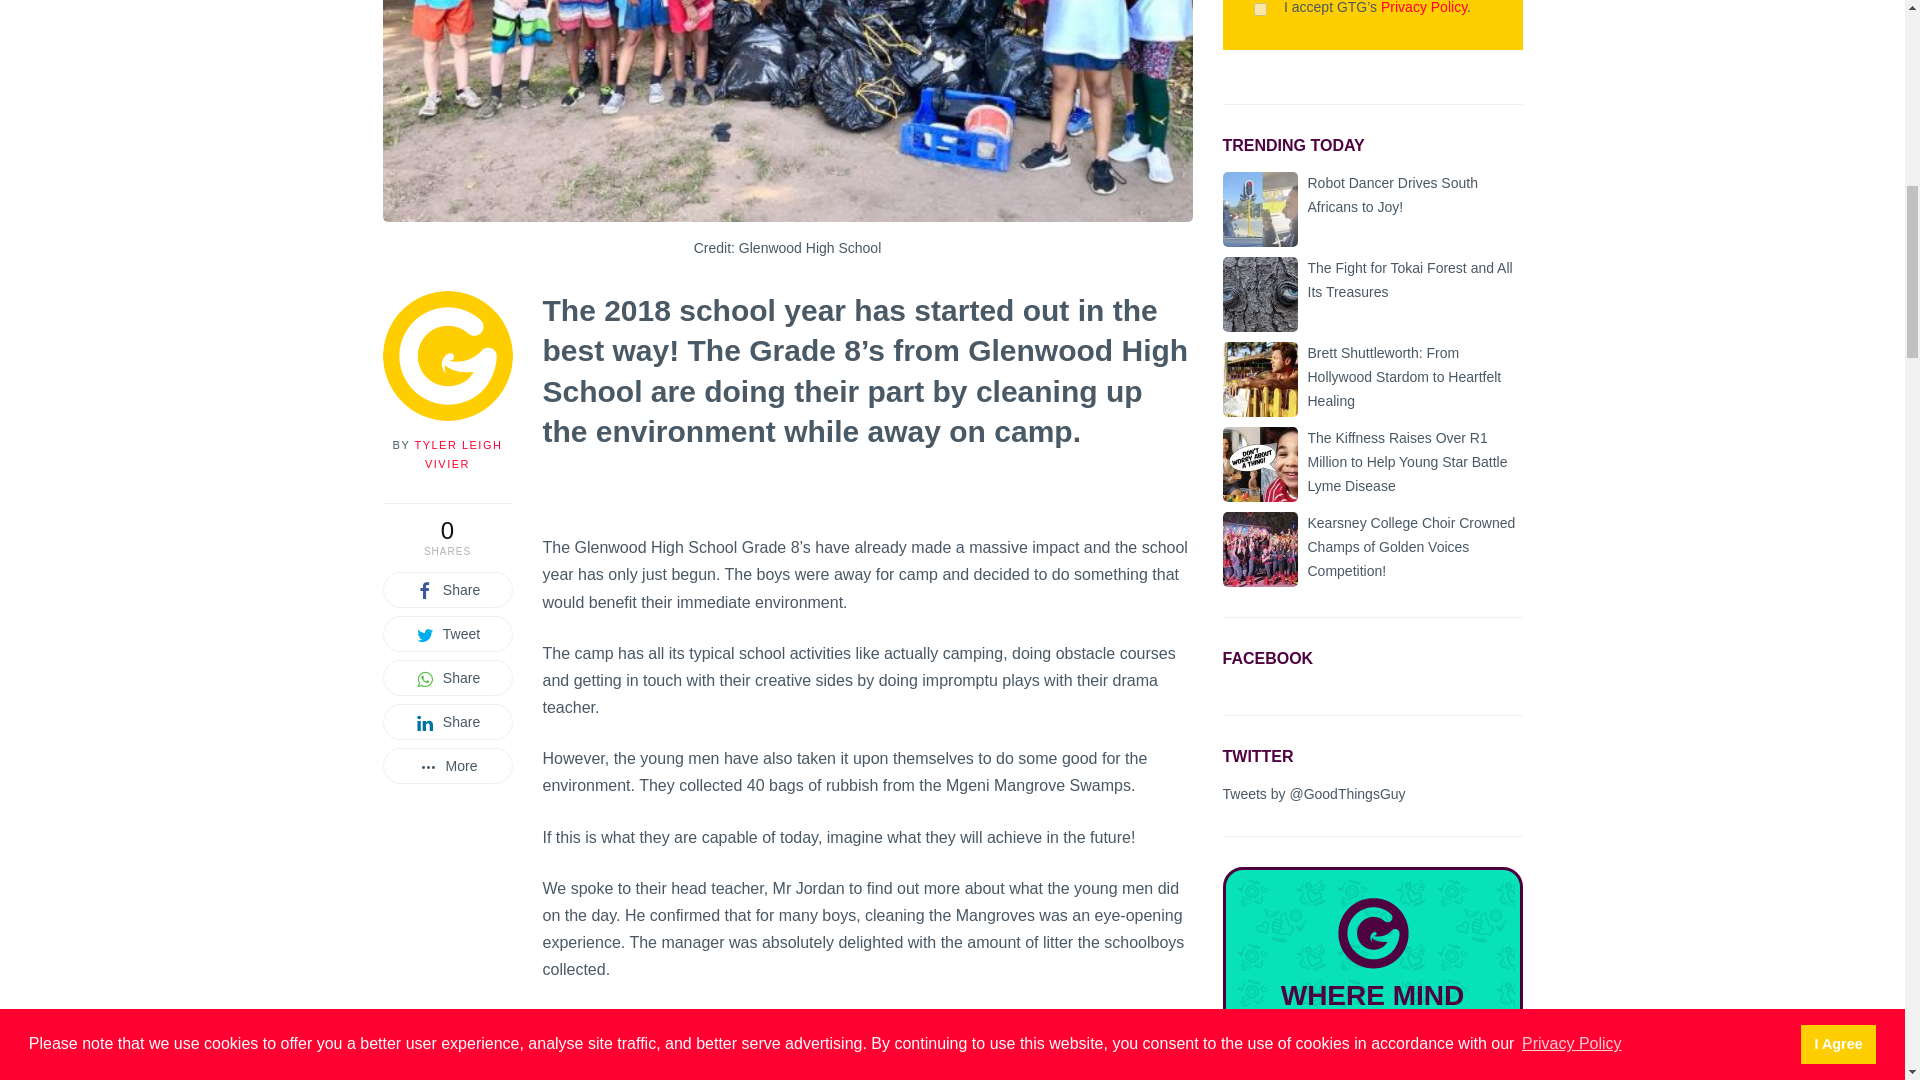 The image size is (1920, 1080). Describe the element at coordinates (447, 634) in the screenshot. I see `Tweet` at that location.